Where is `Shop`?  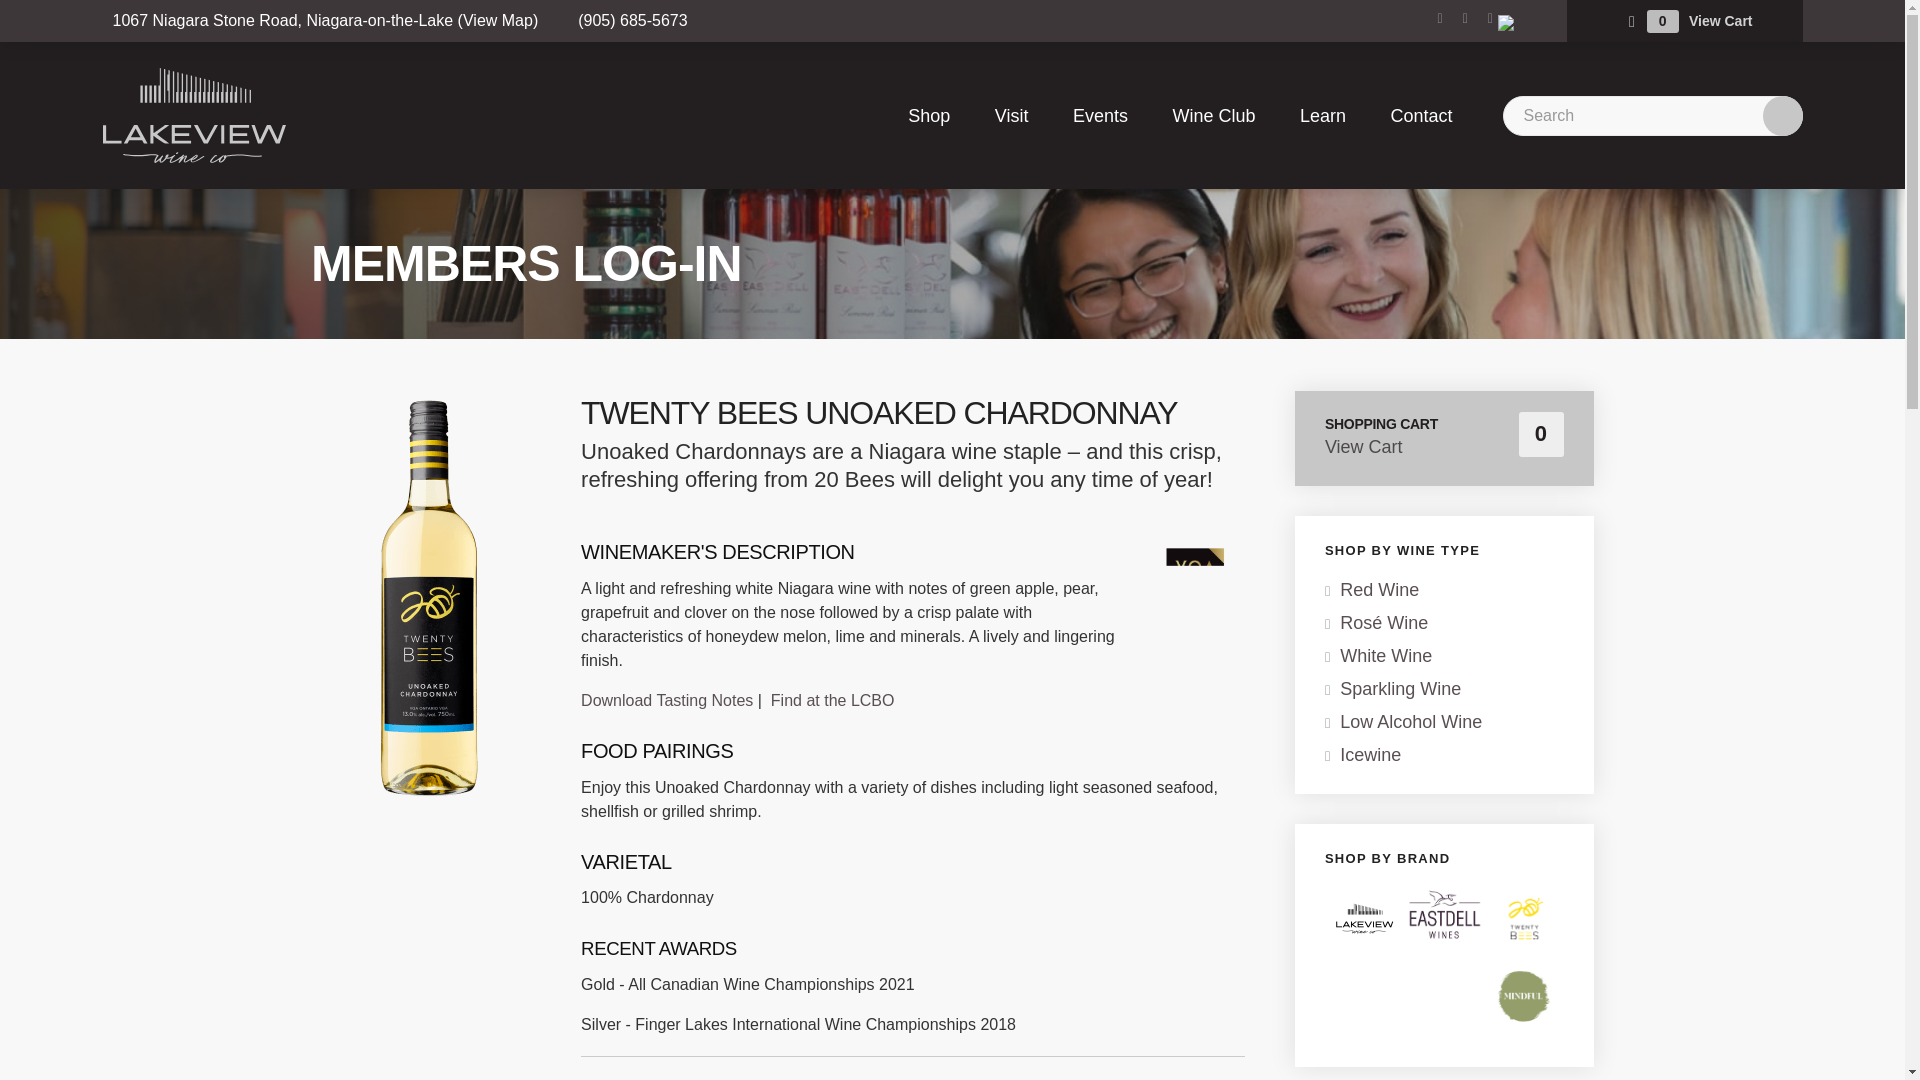 Shop is located at coordinates (938, 116).